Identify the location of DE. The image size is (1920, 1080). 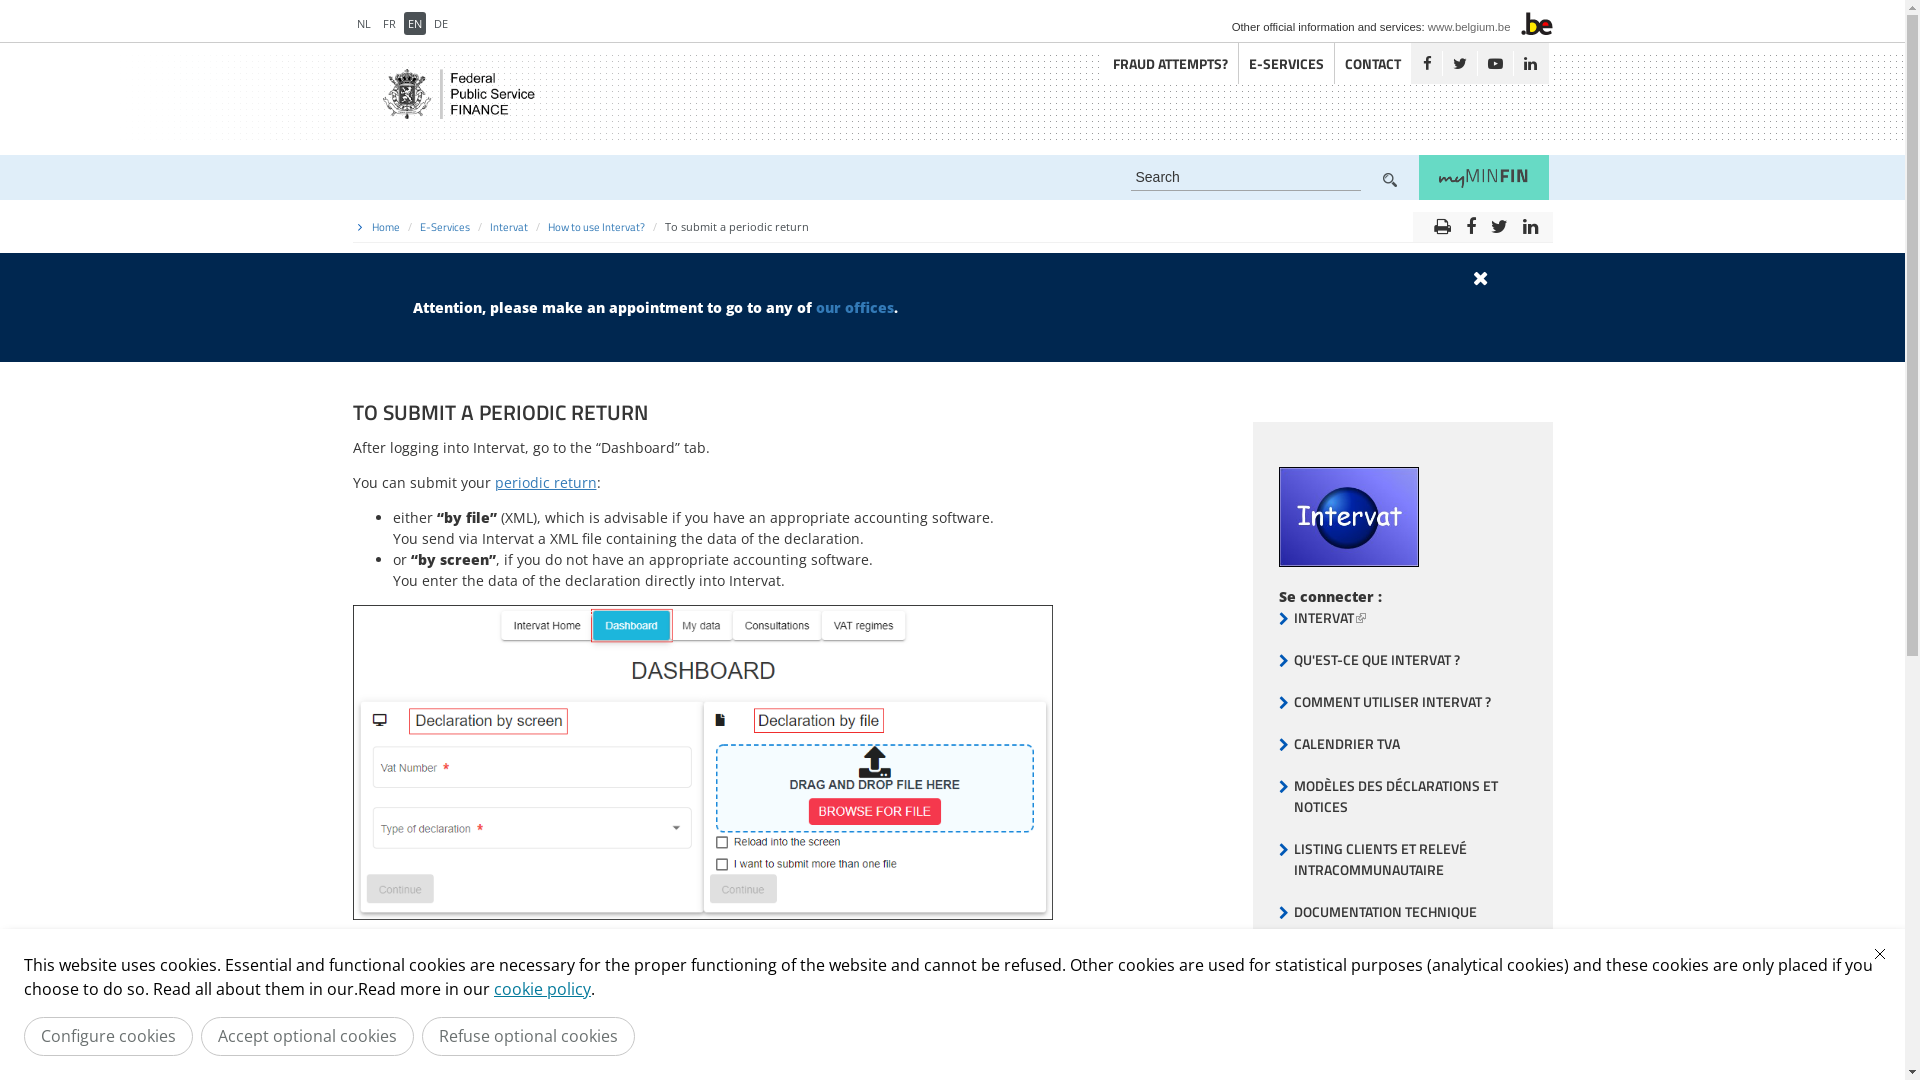
(441, 24).